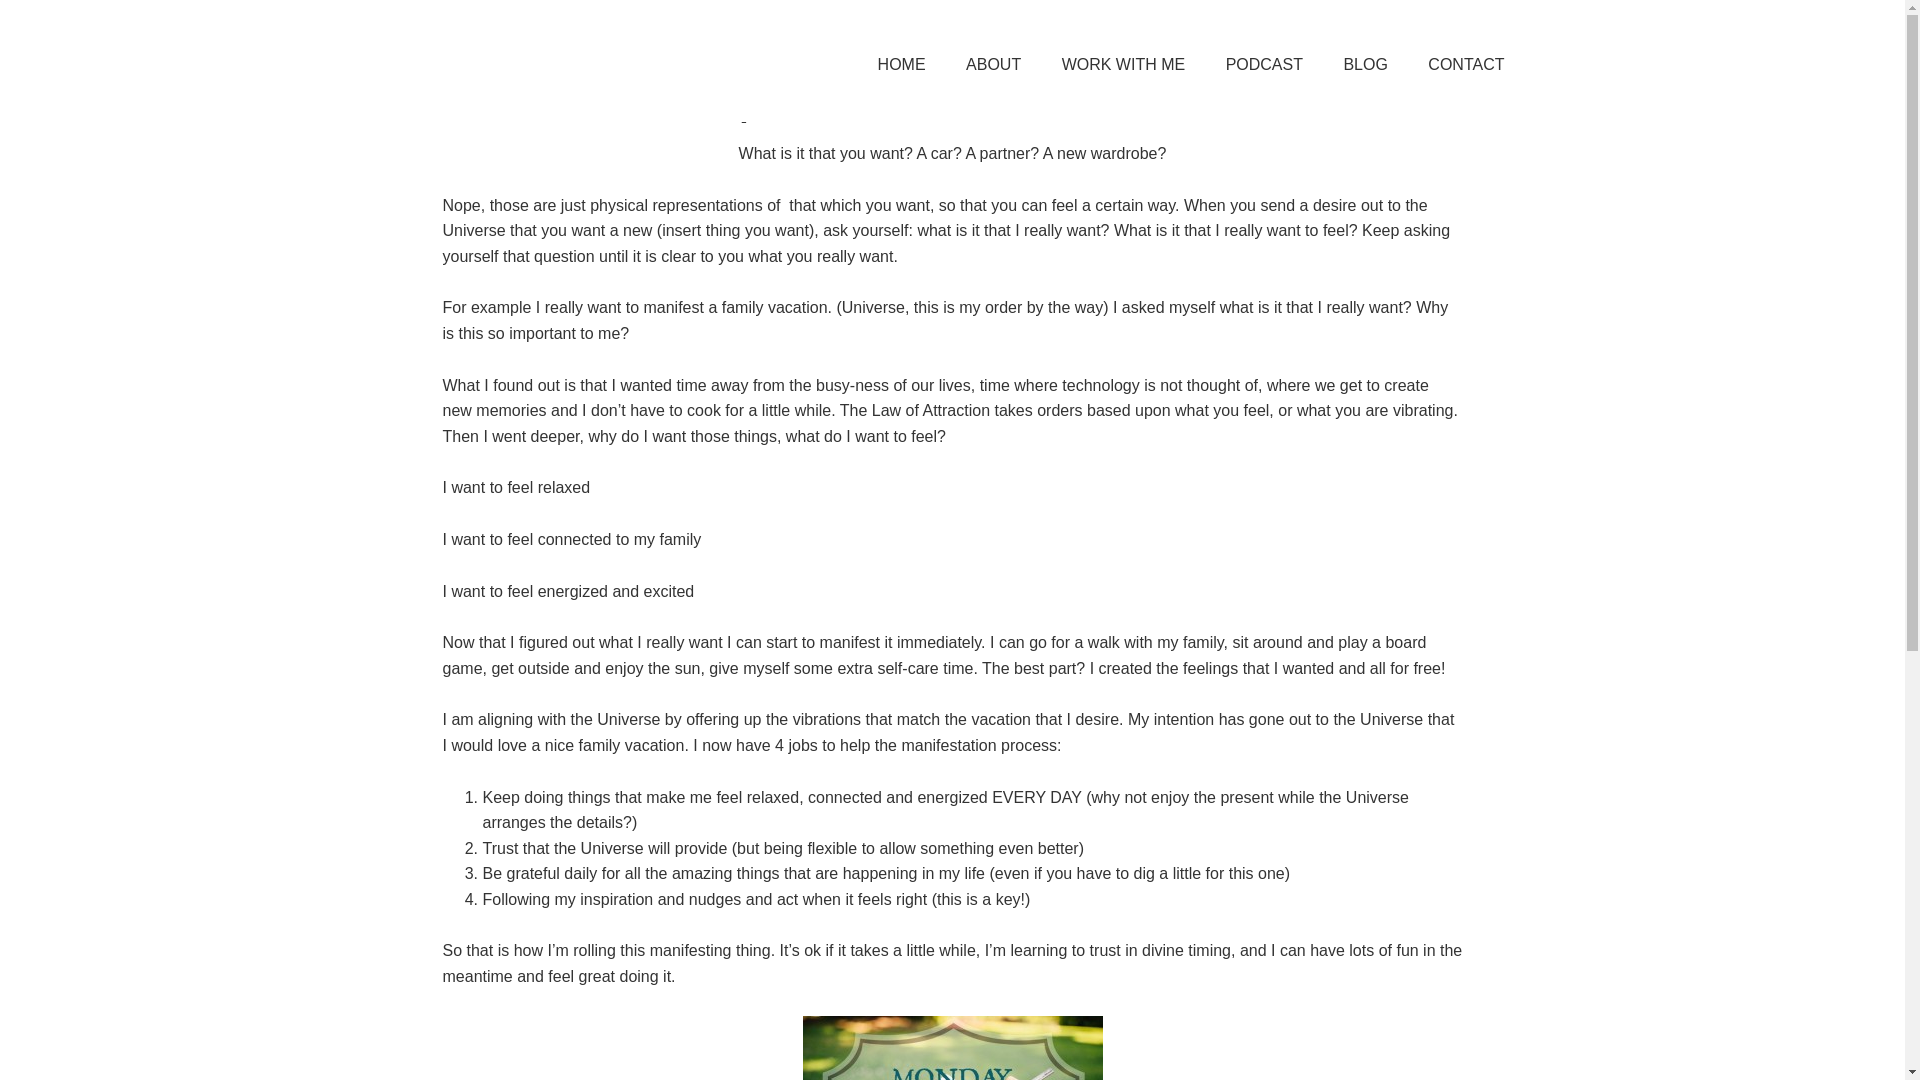 This screenshot has height=1080, width=1920. Describe the element at coordinates (1264, 66) in the screenshot. I see `PODCAST` at that location.